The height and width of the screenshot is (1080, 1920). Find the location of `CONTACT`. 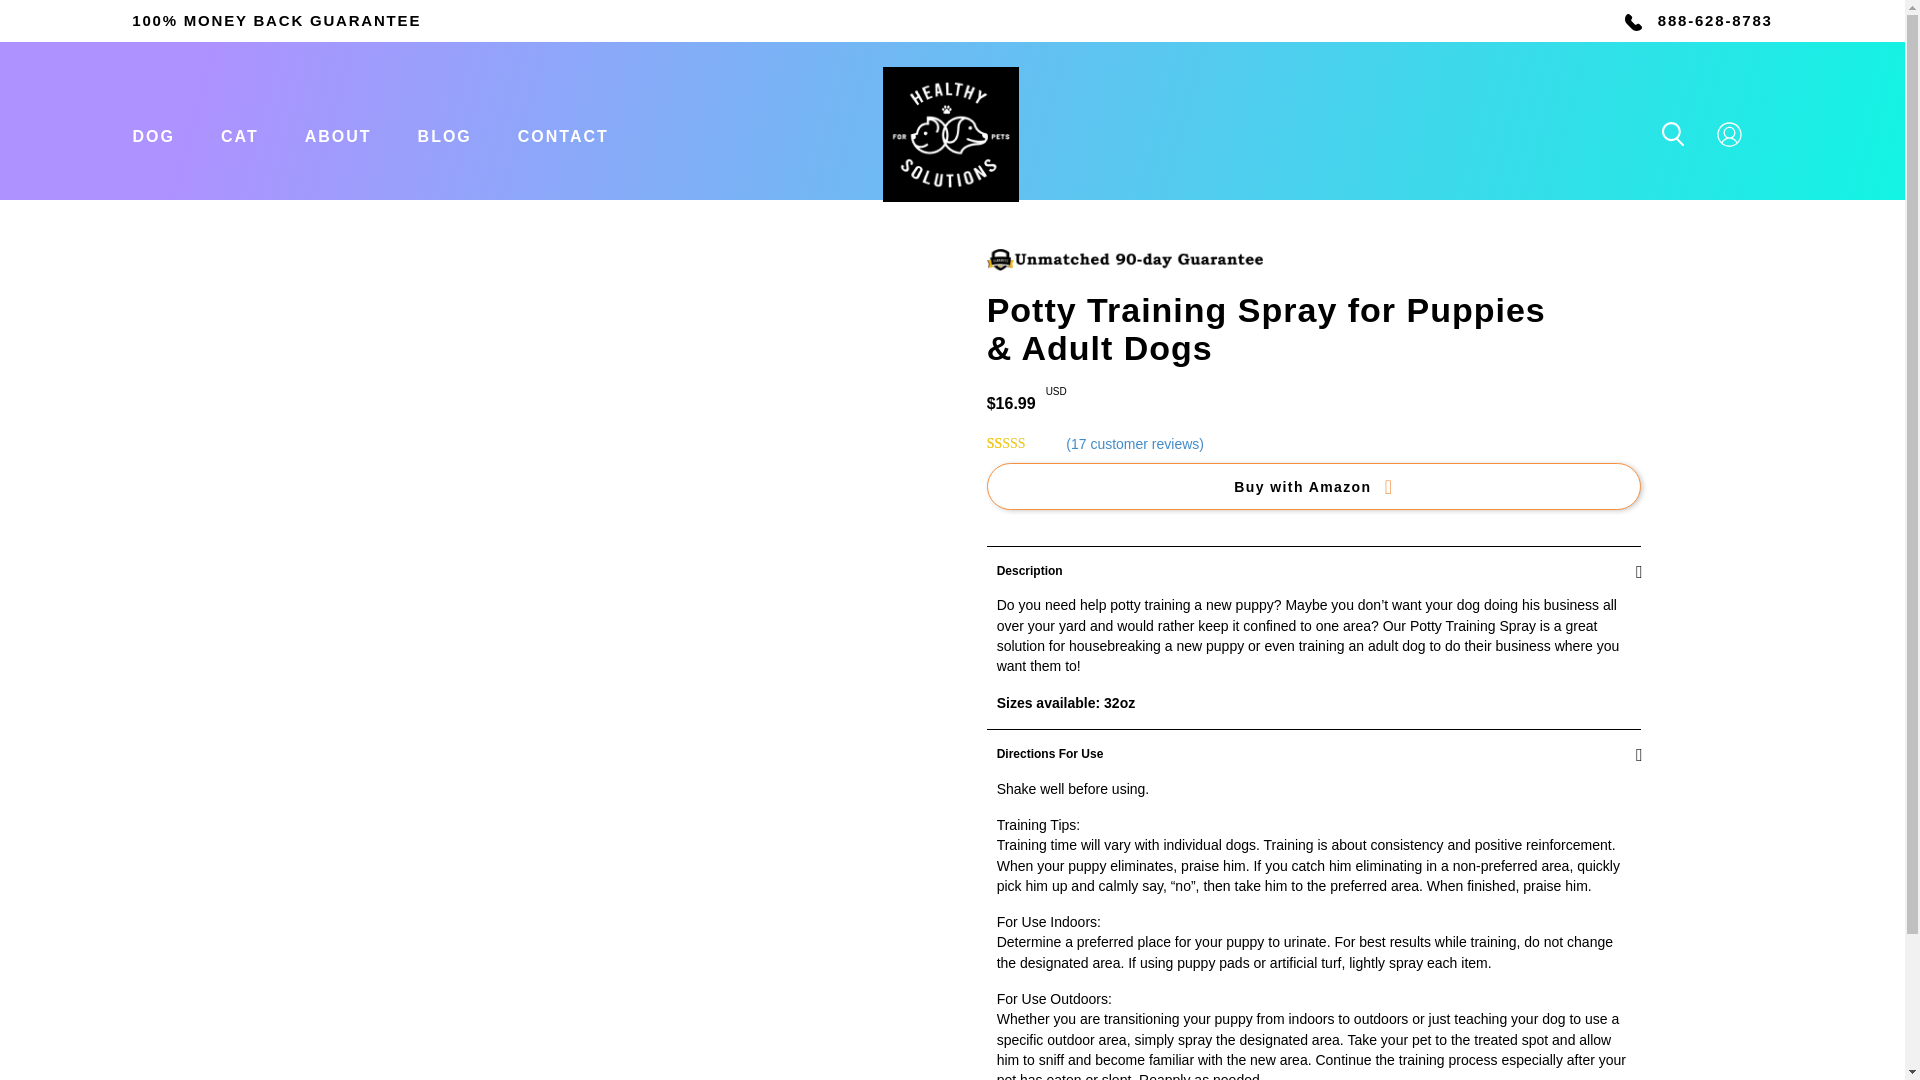

CONTACT is located at coordinates (563, 135).